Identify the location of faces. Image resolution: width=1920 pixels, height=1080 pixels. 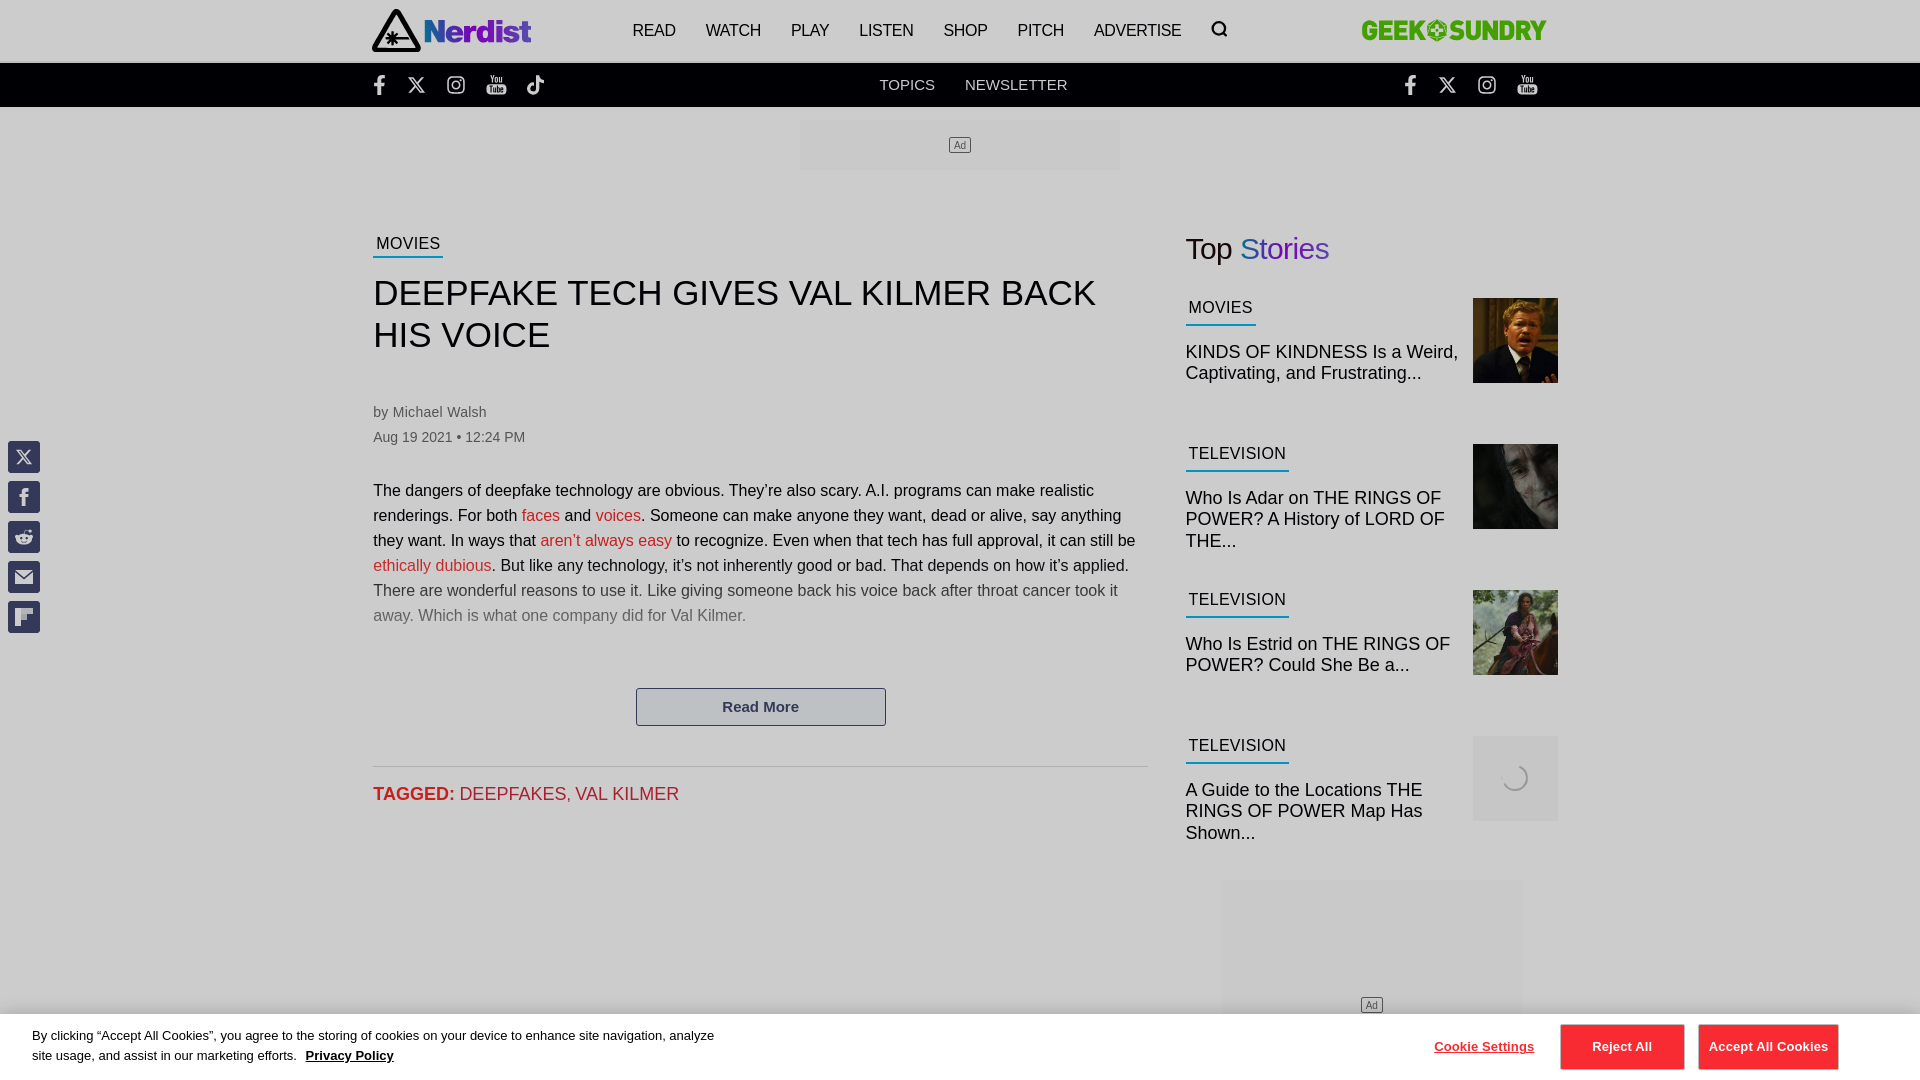
(541, 514).